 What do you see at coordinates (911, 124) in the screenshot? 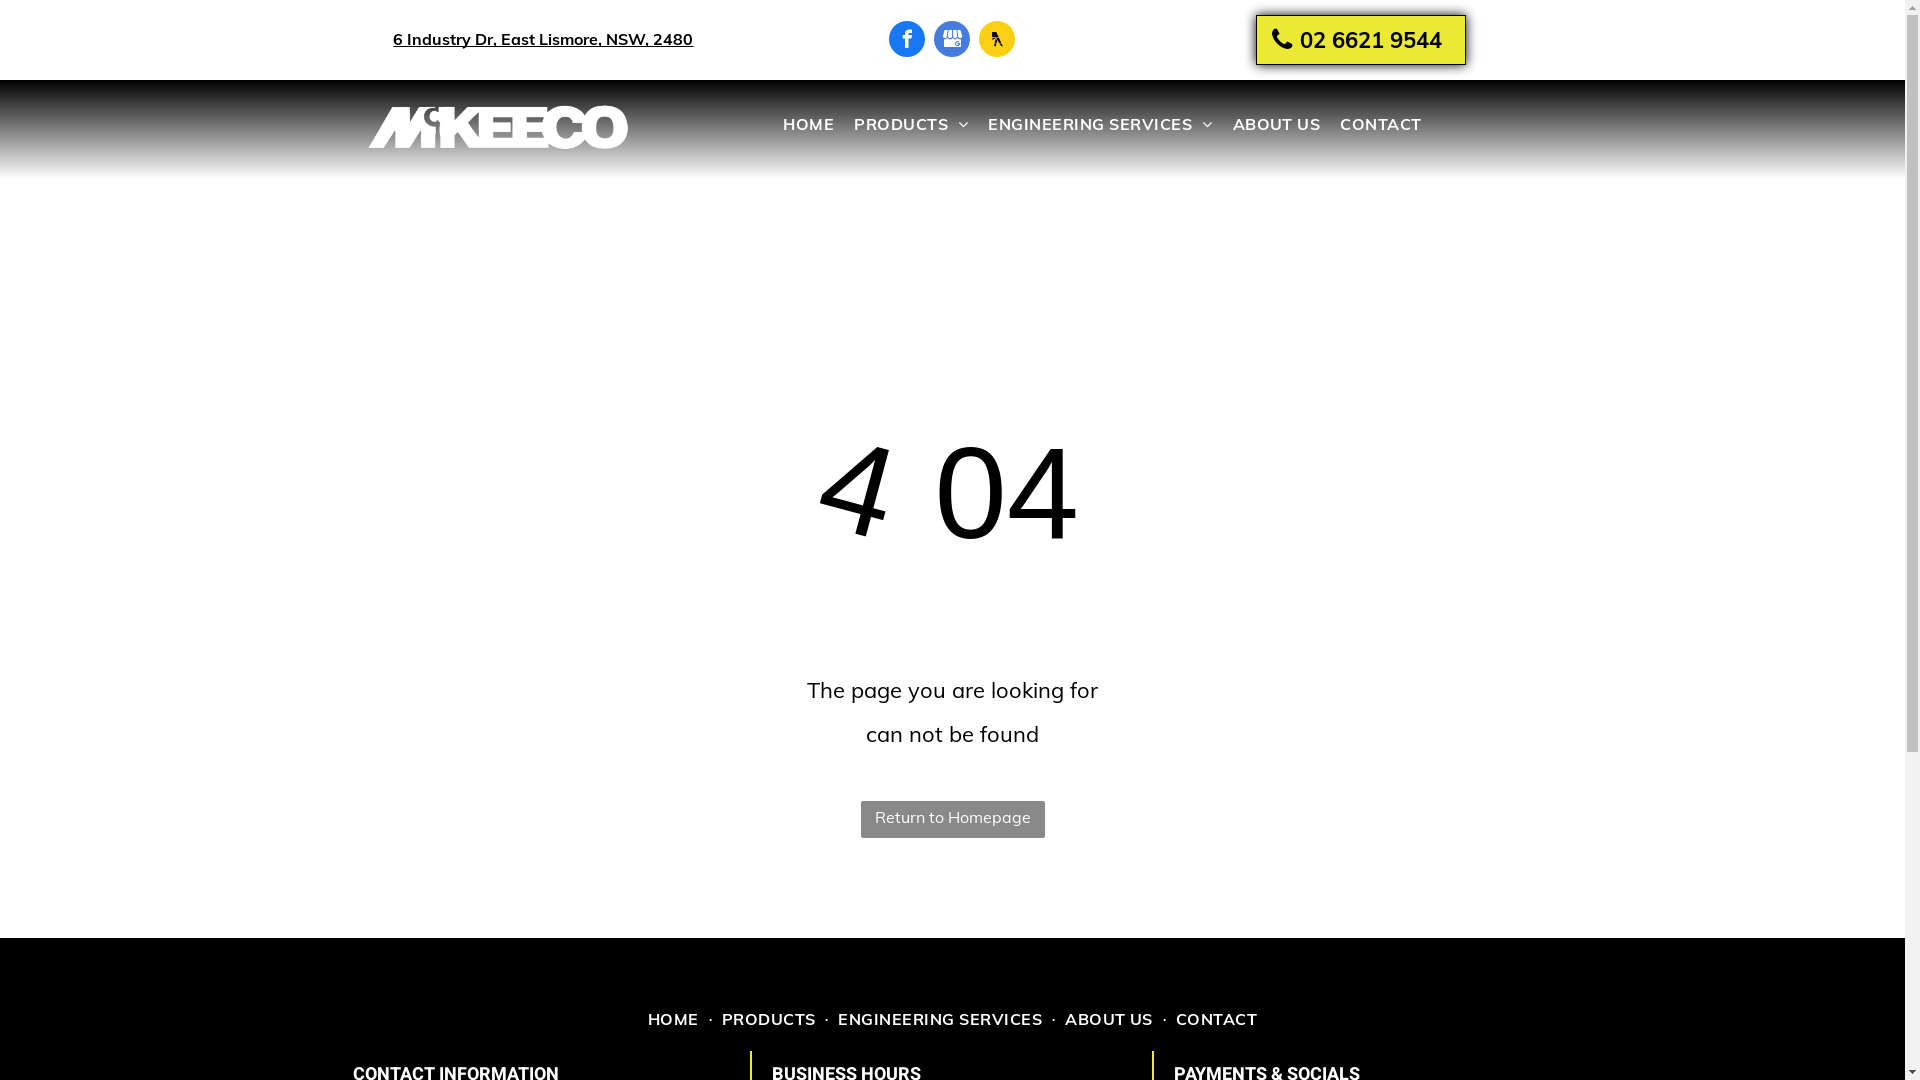
I see `PRODUCTS` at bounding box center [911, 124].